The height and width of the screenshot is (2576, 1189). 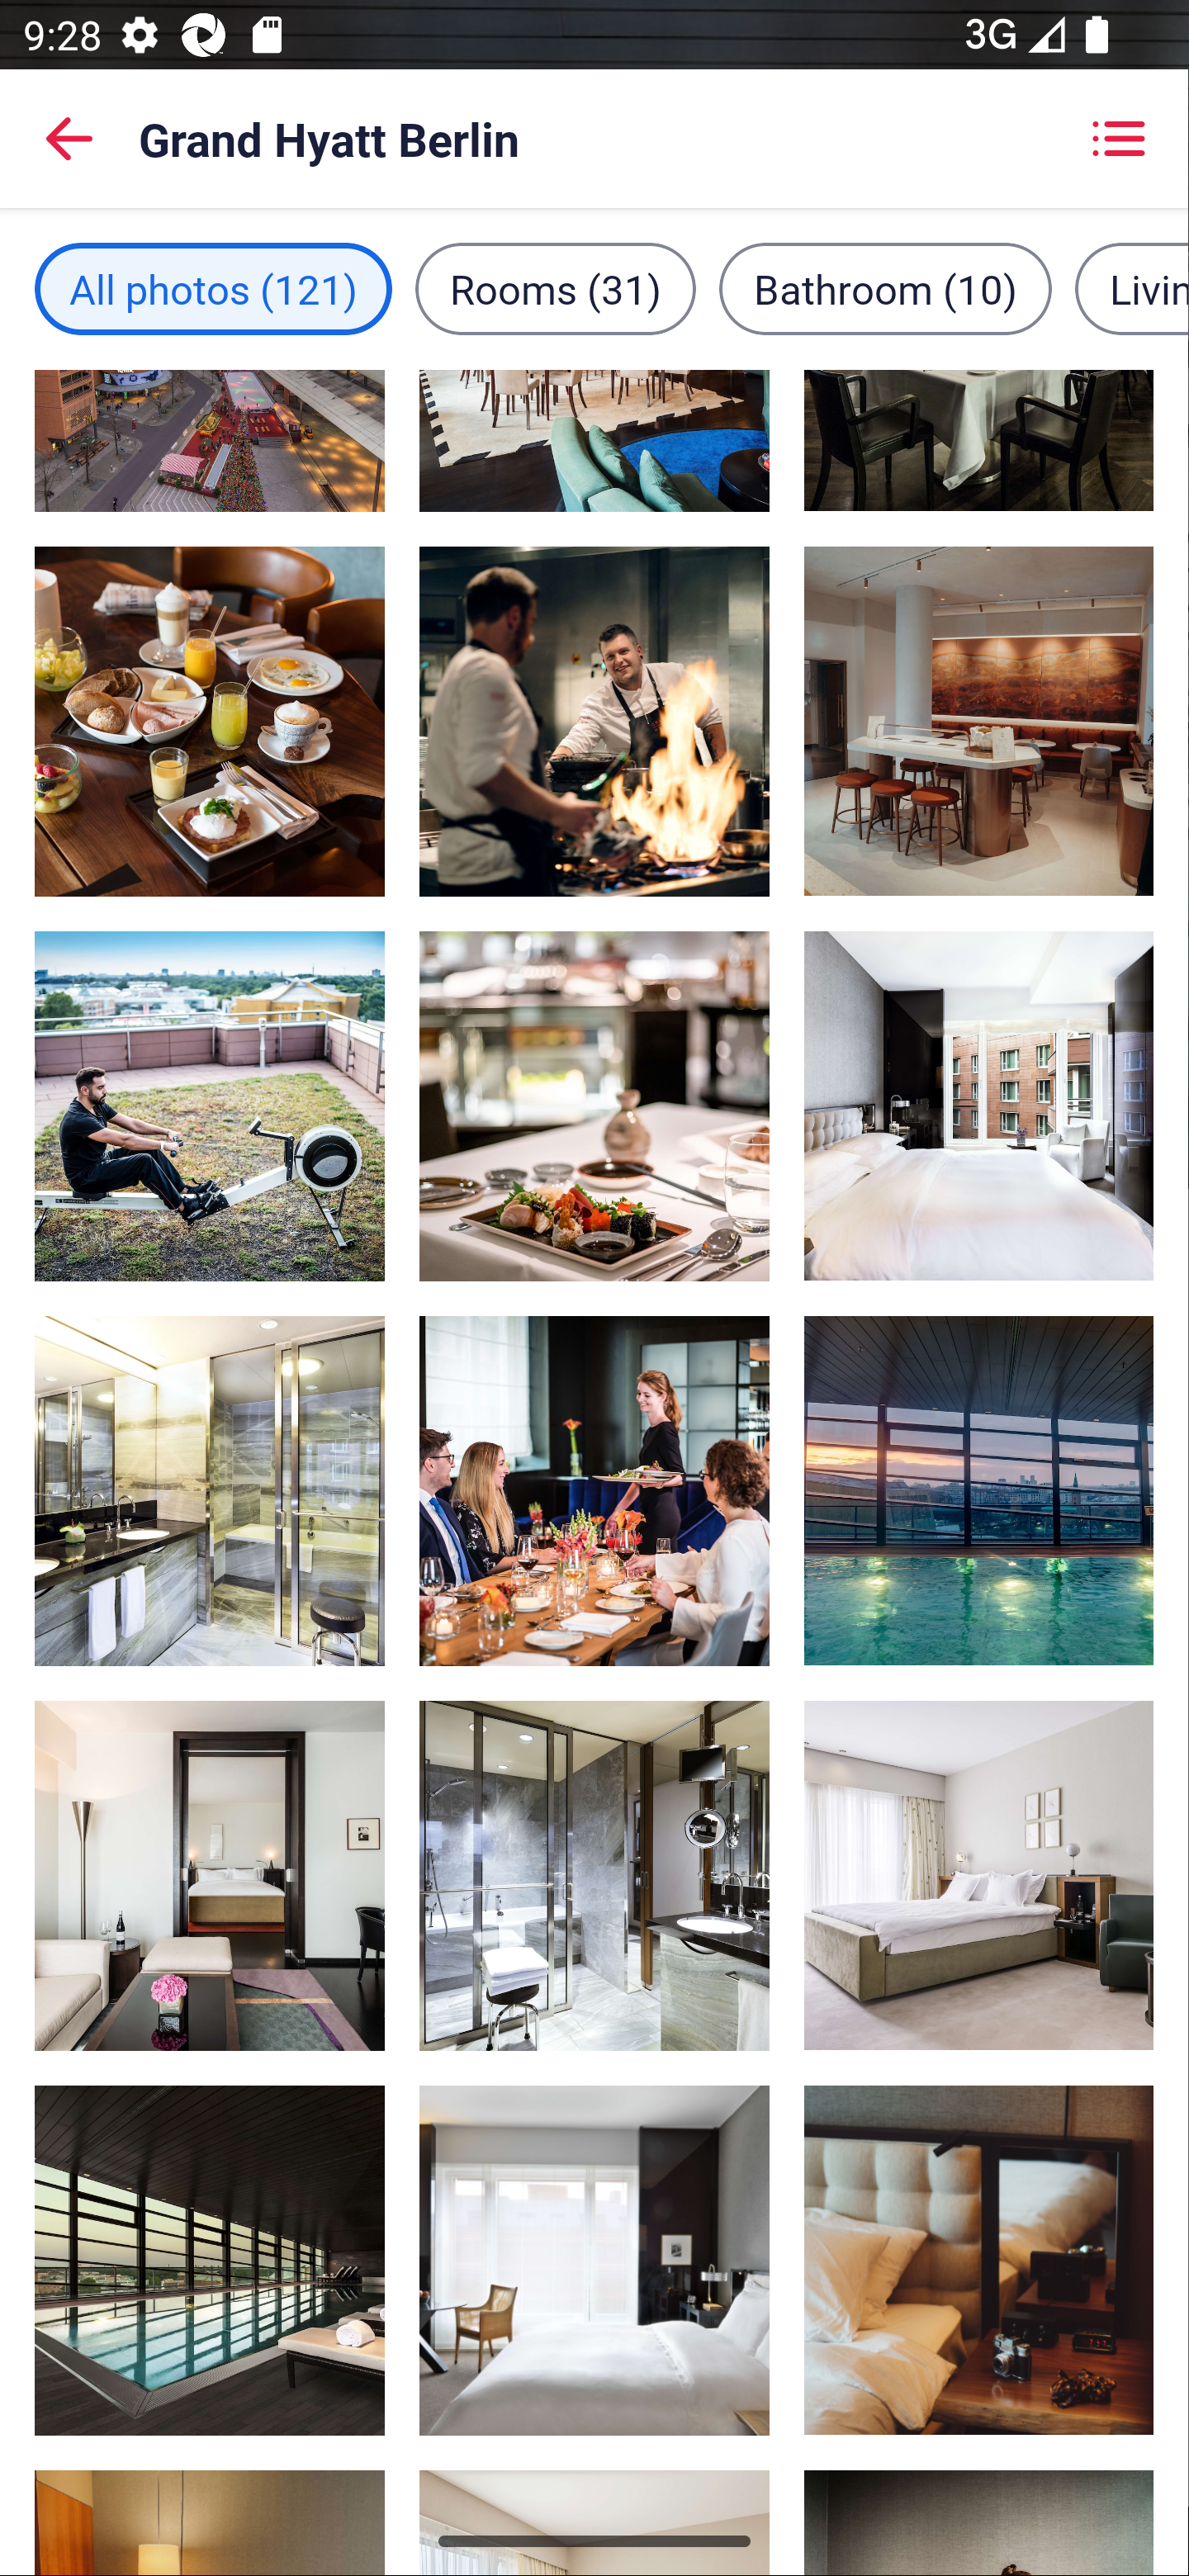 I want to click on 2 restaurants, Asian cuisine, image, so click(x=594, y=1106).